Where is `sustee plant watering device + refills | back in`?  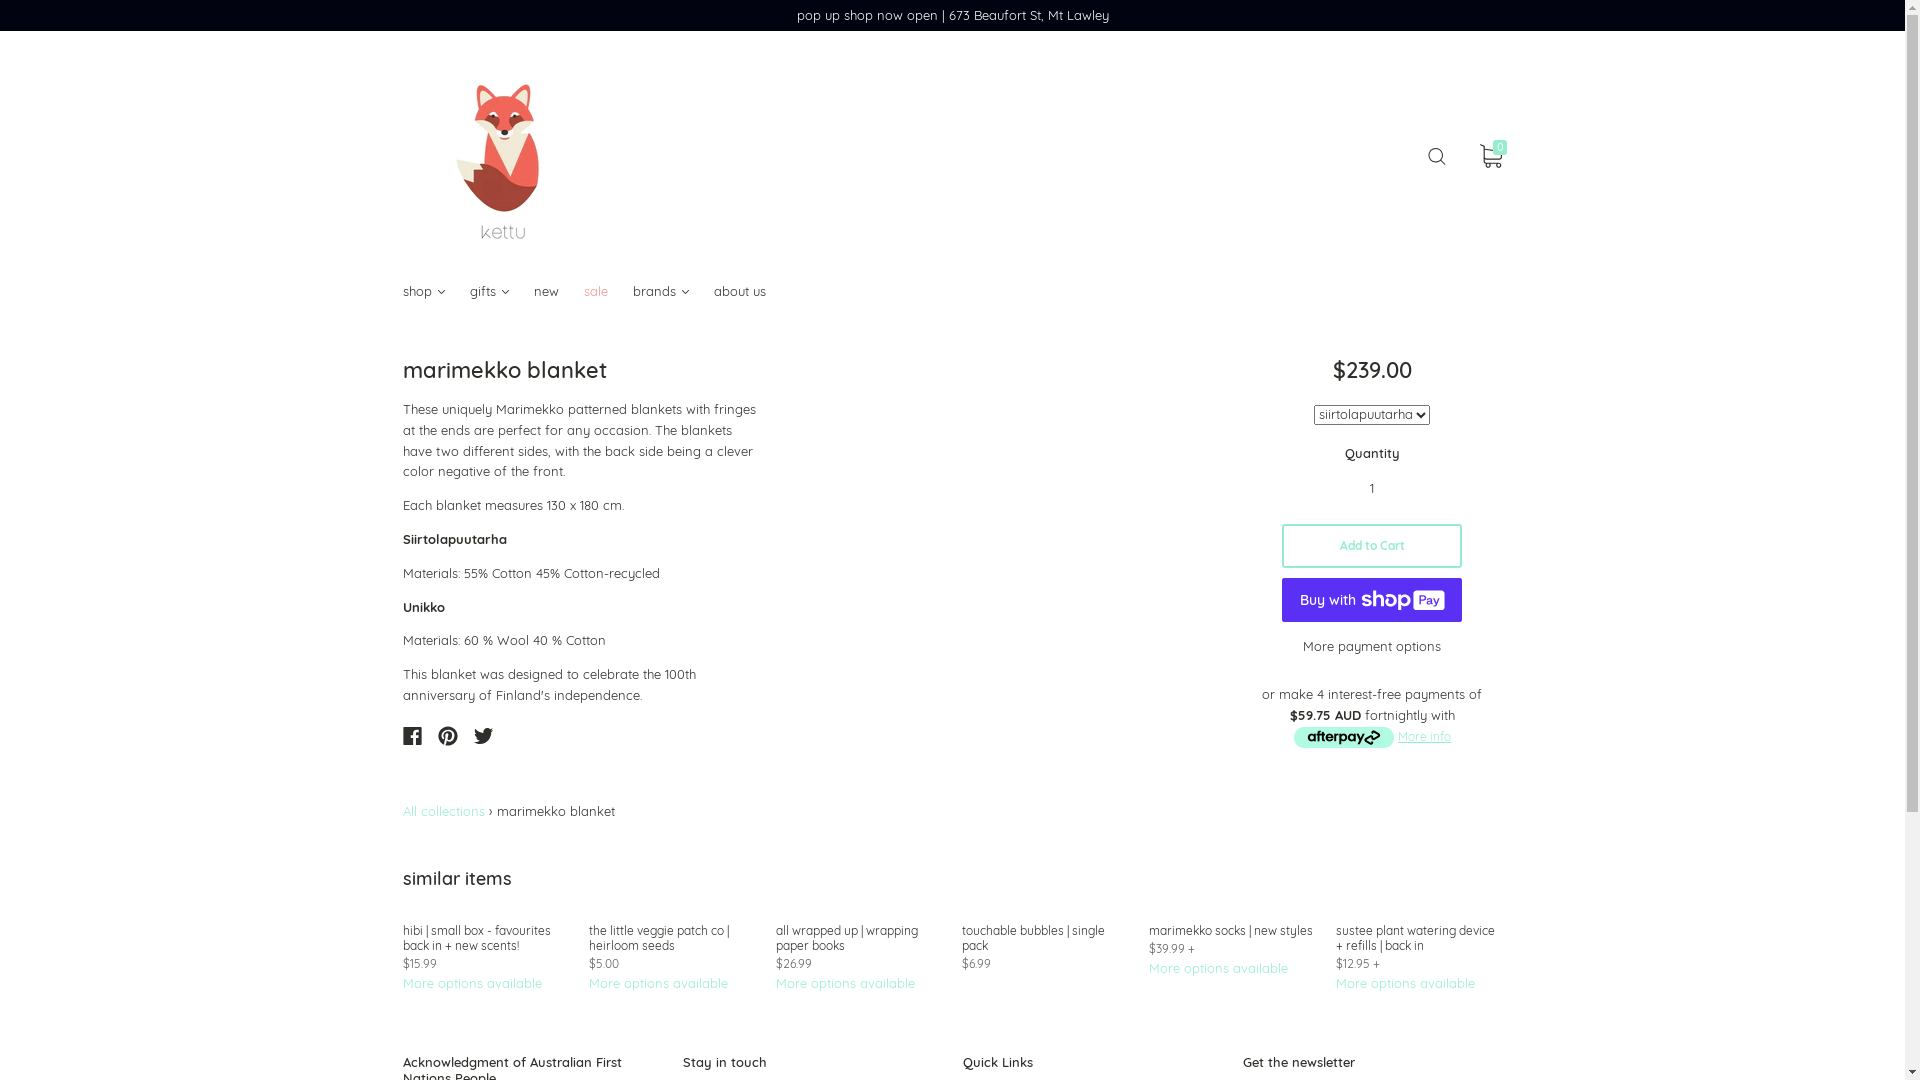
sustee plant watering device + refills | back in is located at coordinates (1416, 938).